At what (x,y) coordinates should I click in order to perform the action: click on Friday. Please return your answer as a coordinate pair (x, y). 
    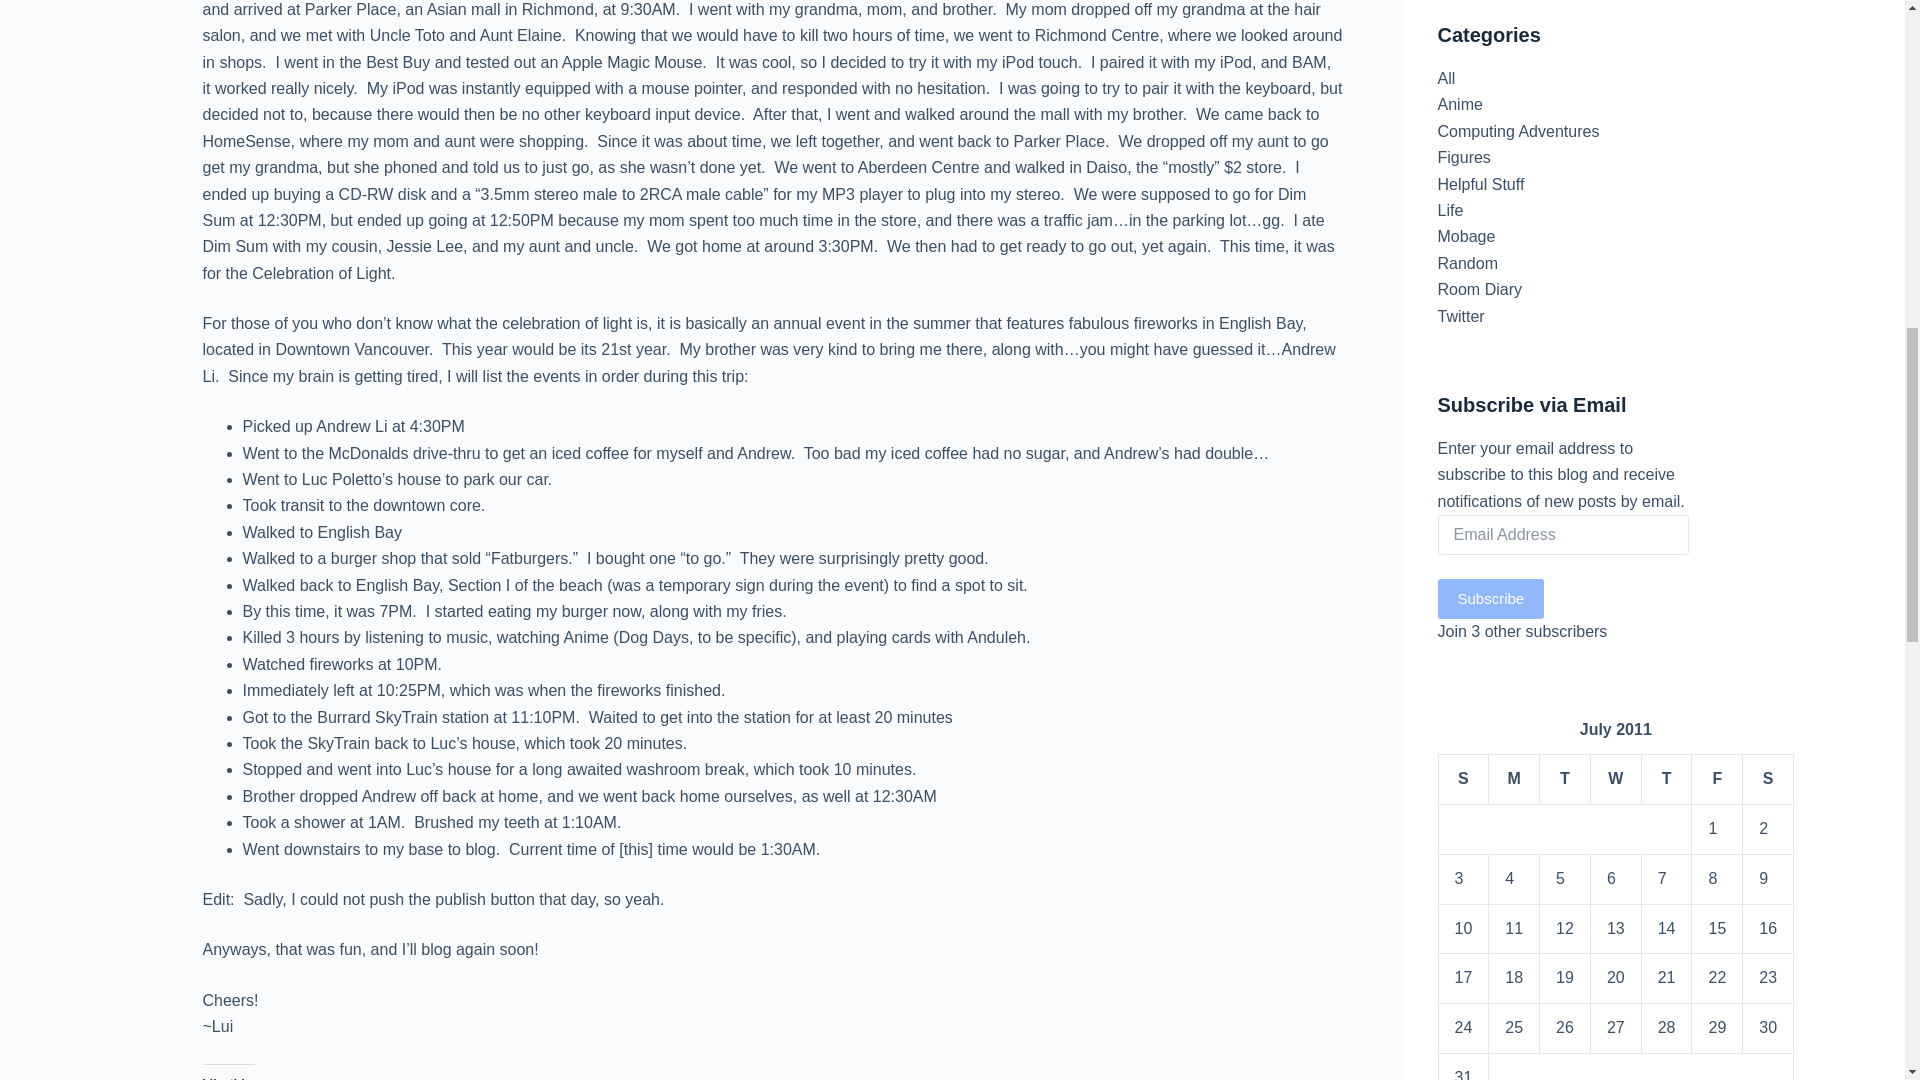
    Looking at the image, I should click on (1717, 779).